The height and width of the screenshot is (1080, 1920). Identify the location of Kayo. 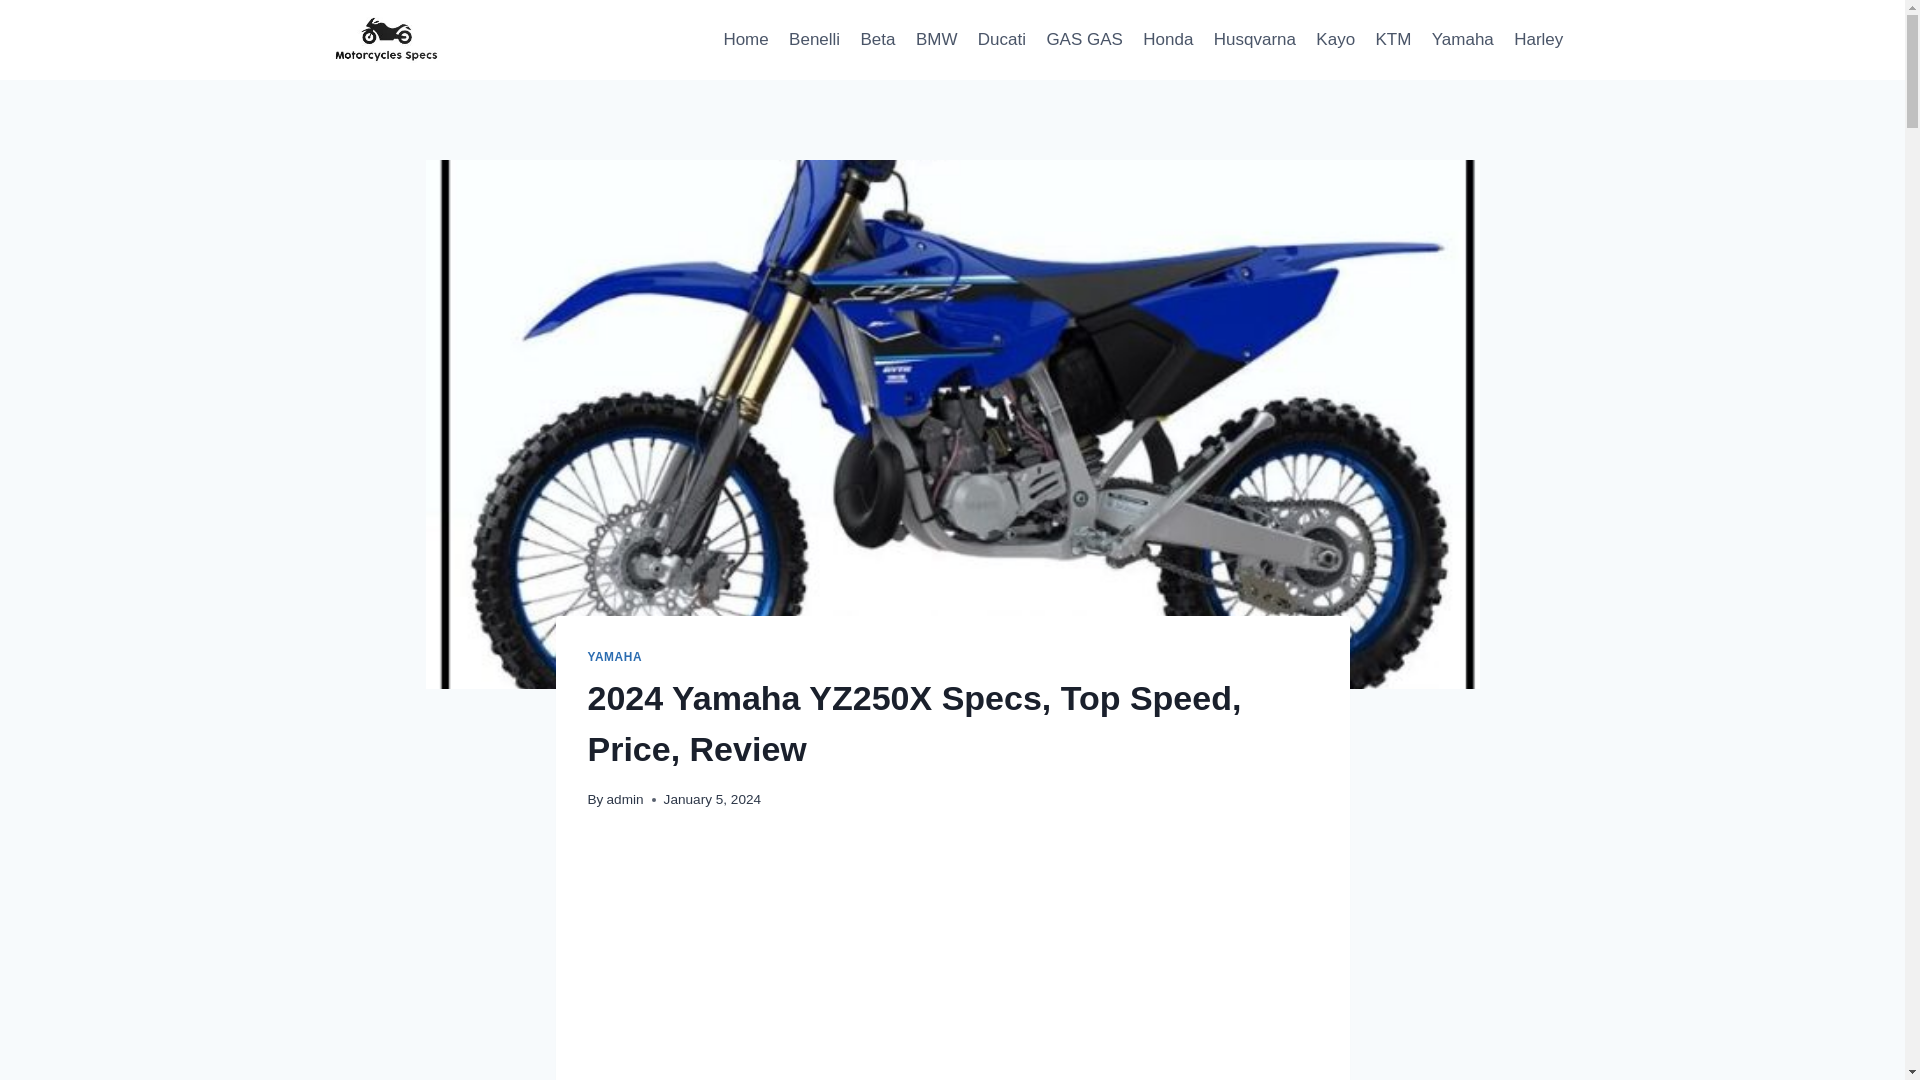
(1335, 40).